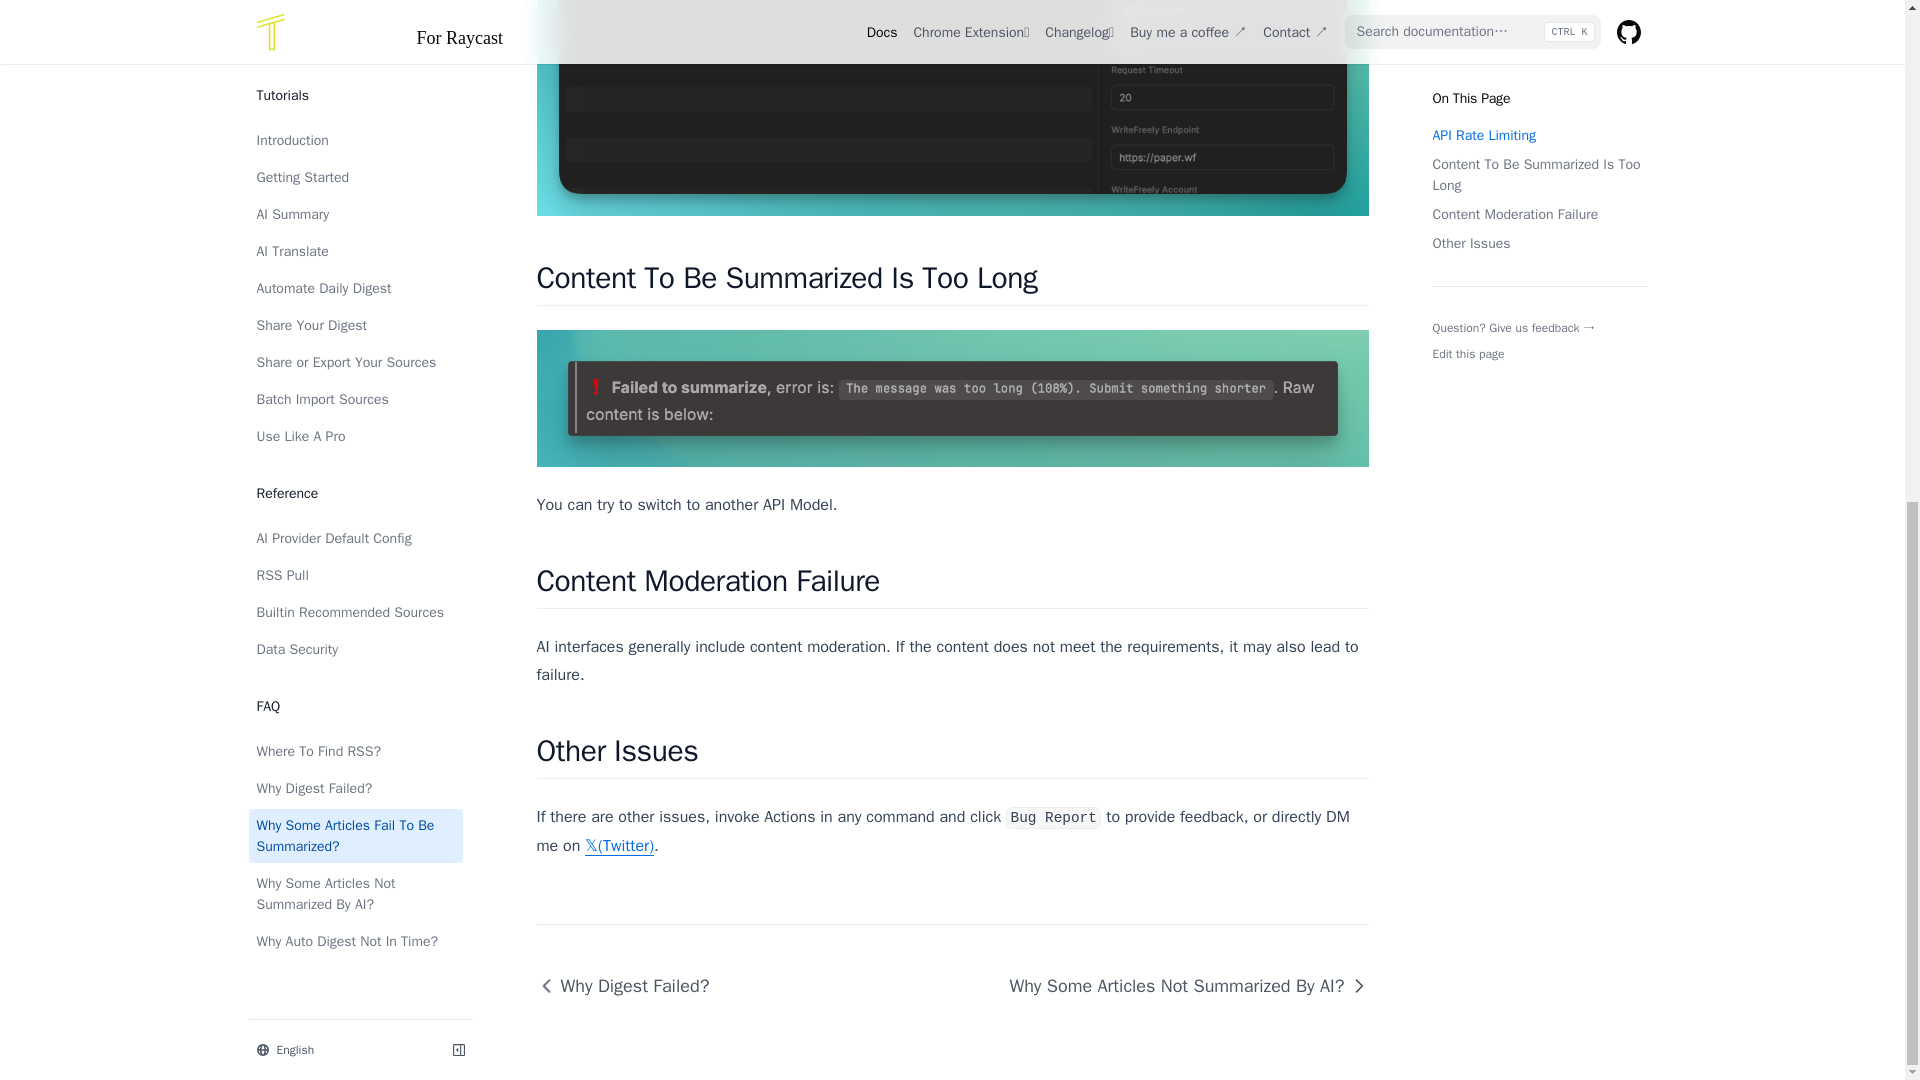 This screenshot has width=1920, height=1080. What do you see at coordinates (354, 47) in the screenshot?
I see `Why Auto Digest Not In Time?` at bounding box center [354, 47].